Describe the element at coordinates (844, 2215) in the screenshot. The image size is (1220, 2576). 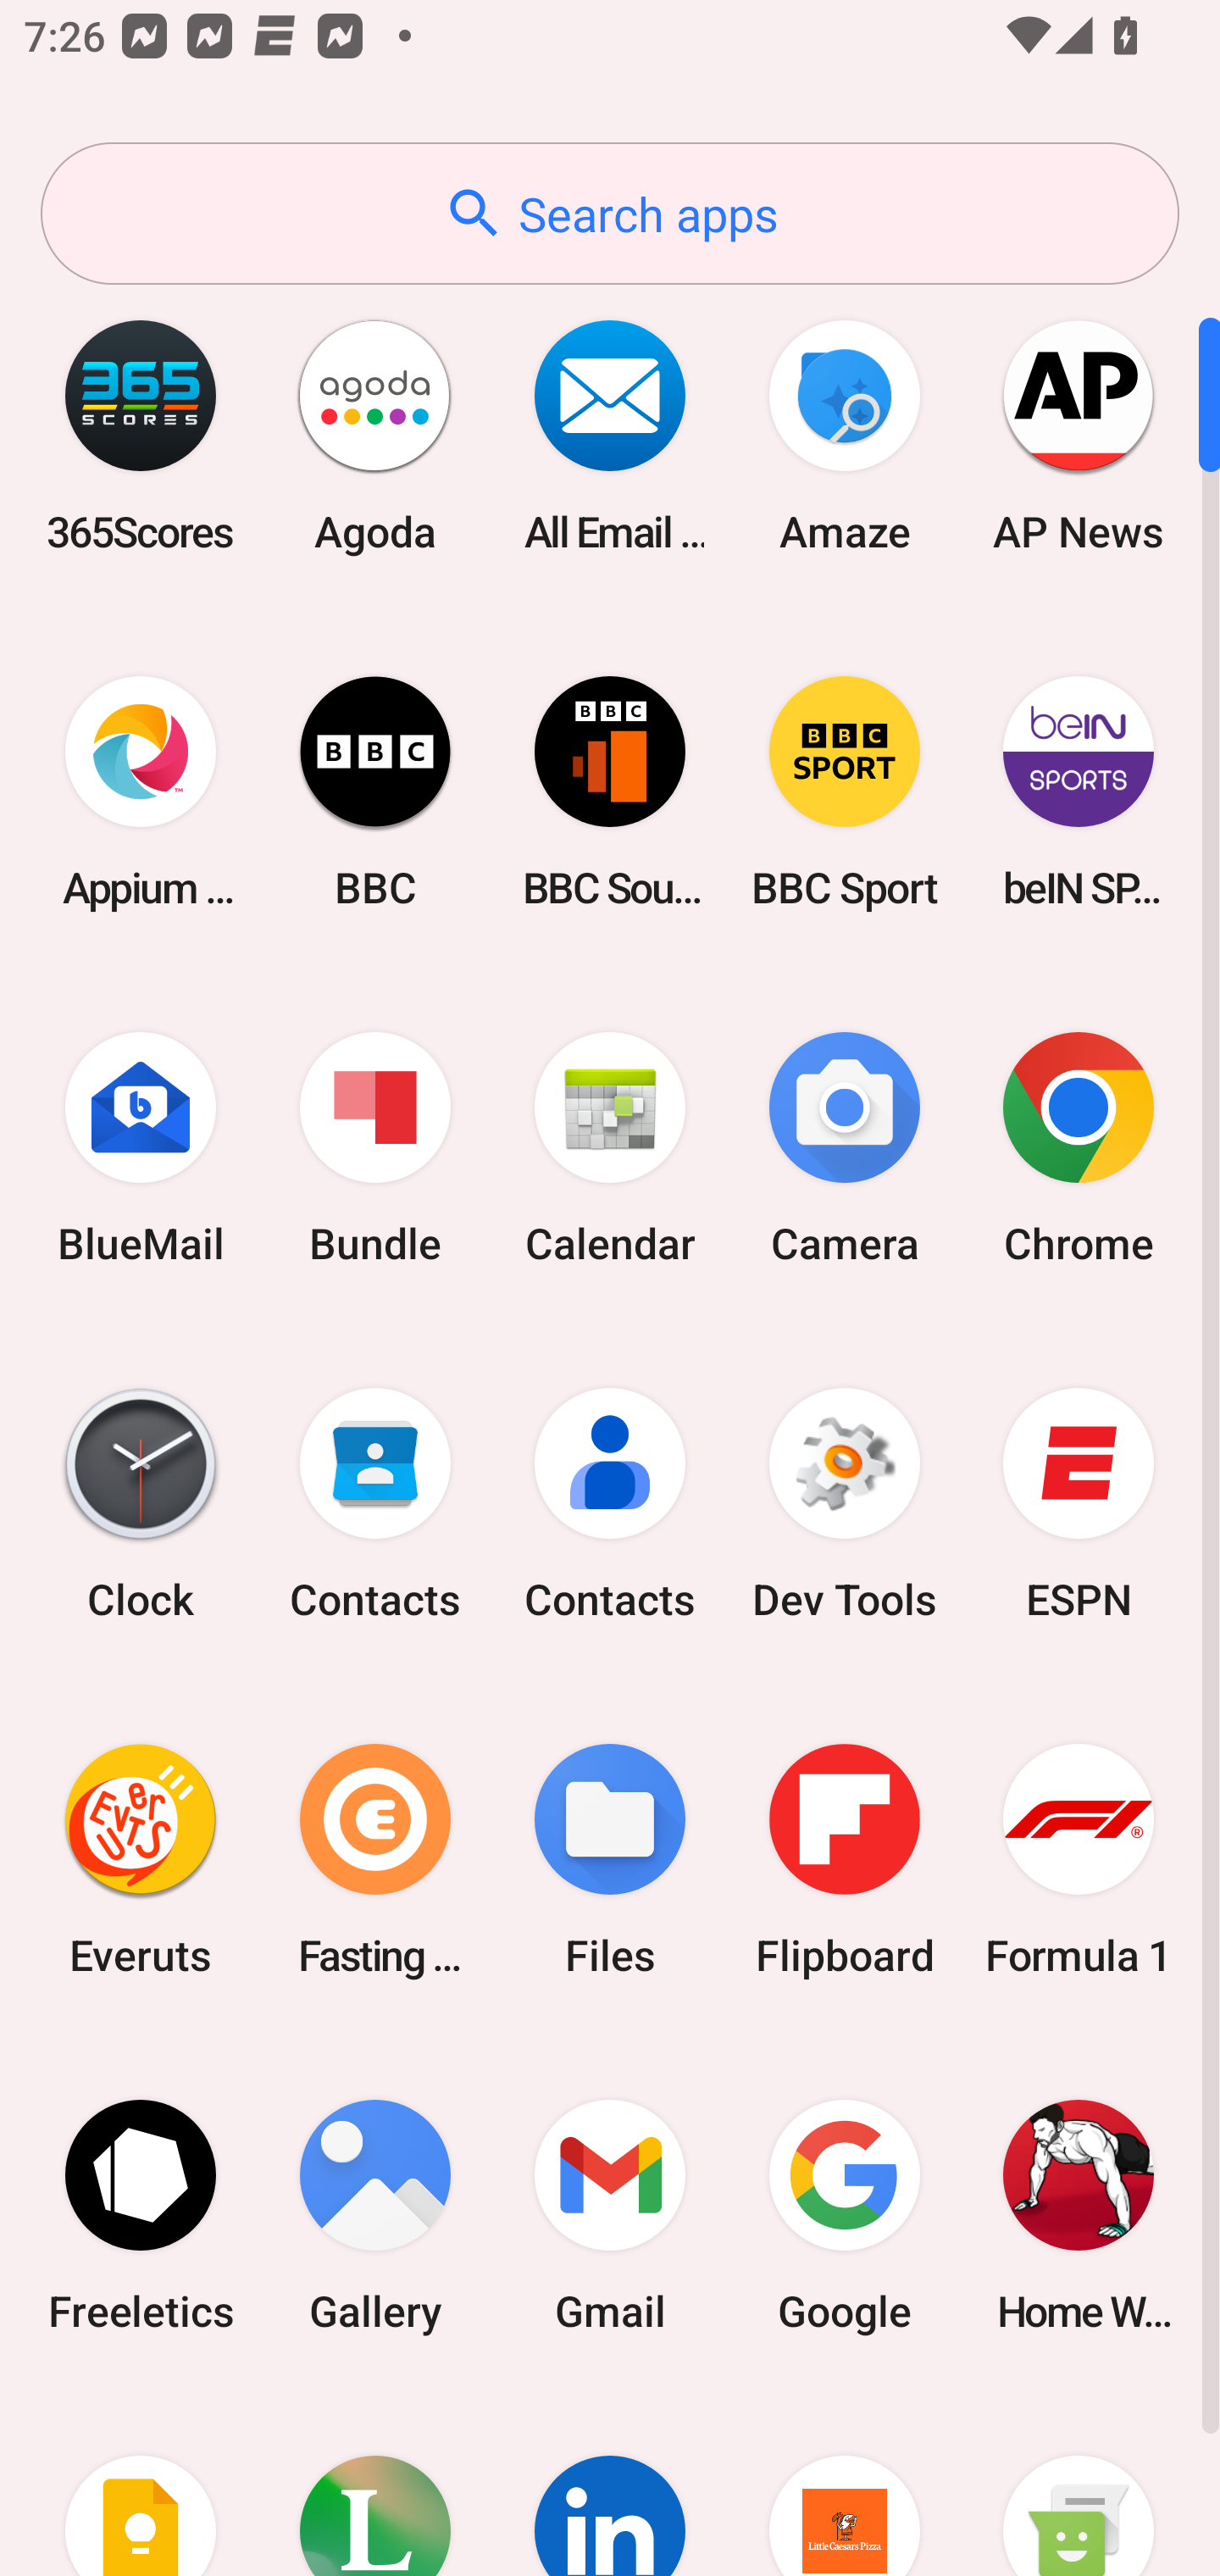
I see `Google` at that location.